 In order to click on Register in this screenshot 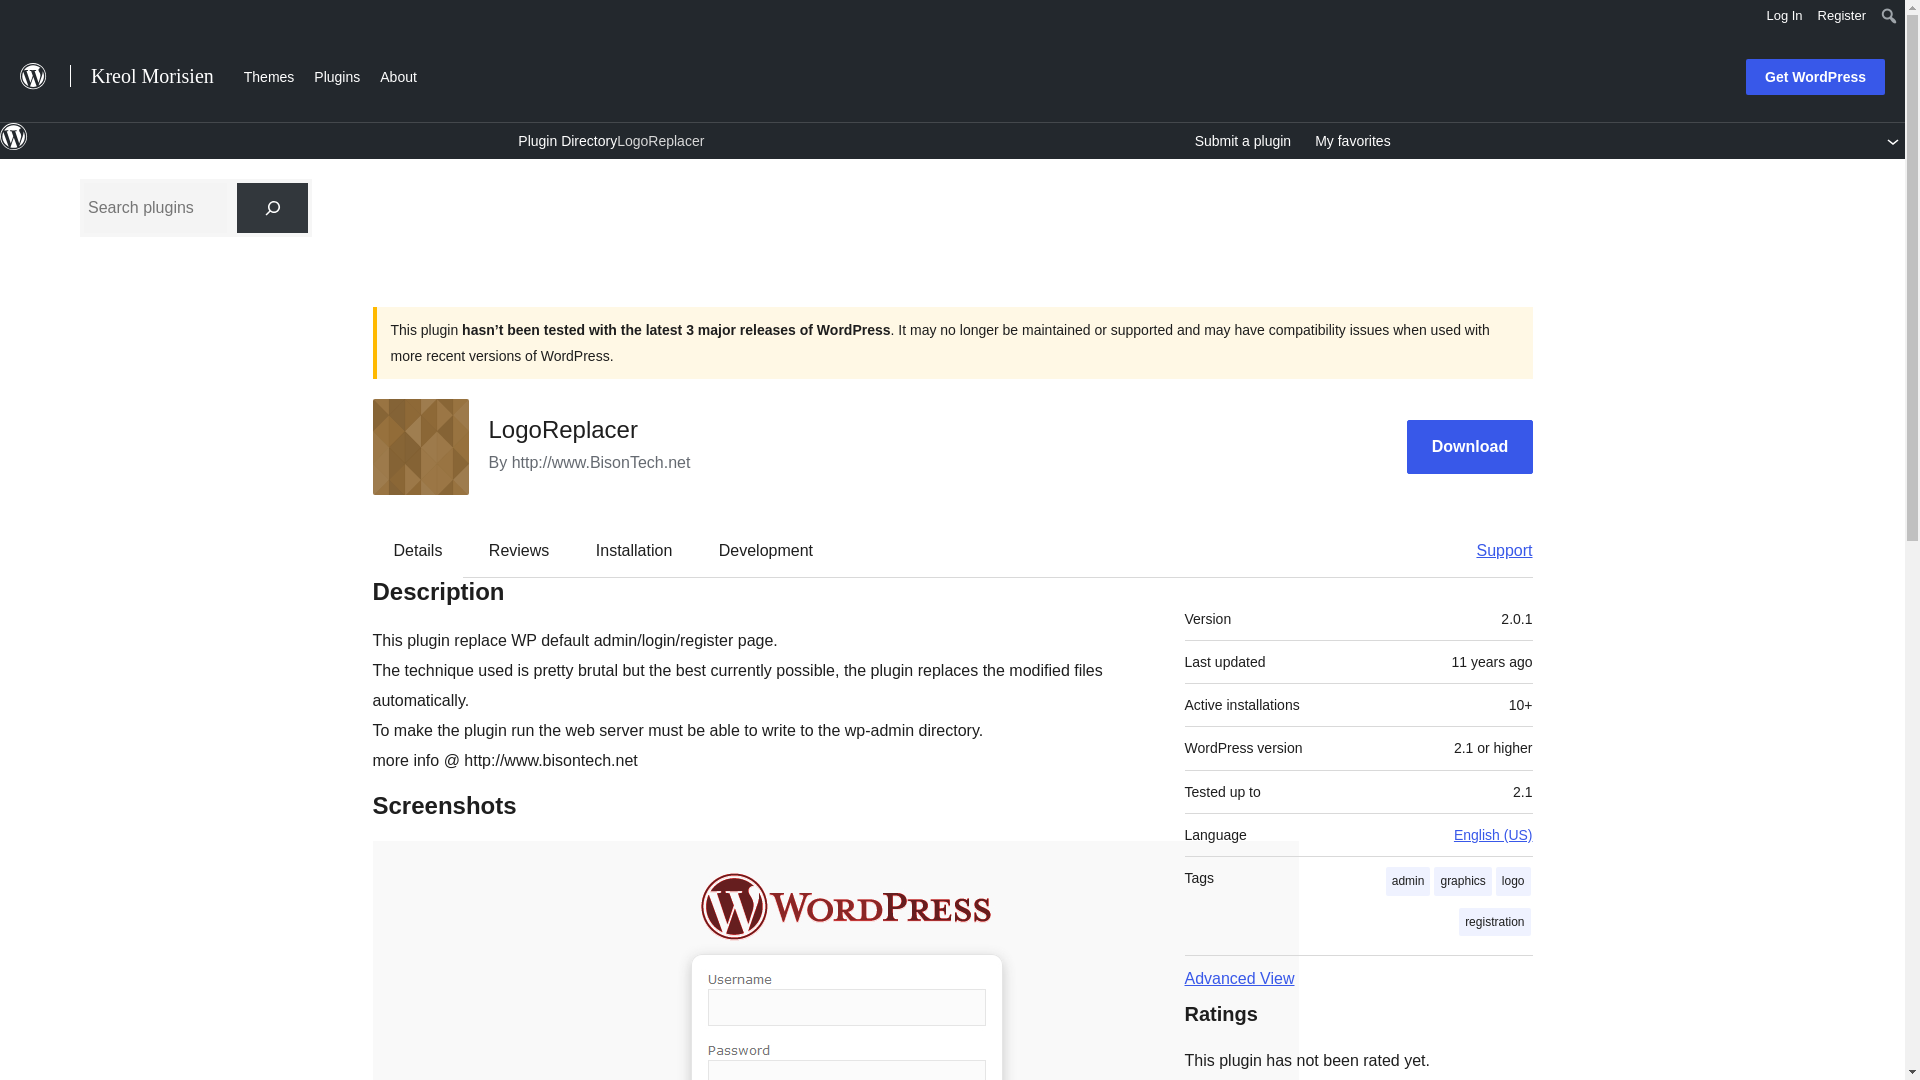, I will do `click(1842, 16)`.